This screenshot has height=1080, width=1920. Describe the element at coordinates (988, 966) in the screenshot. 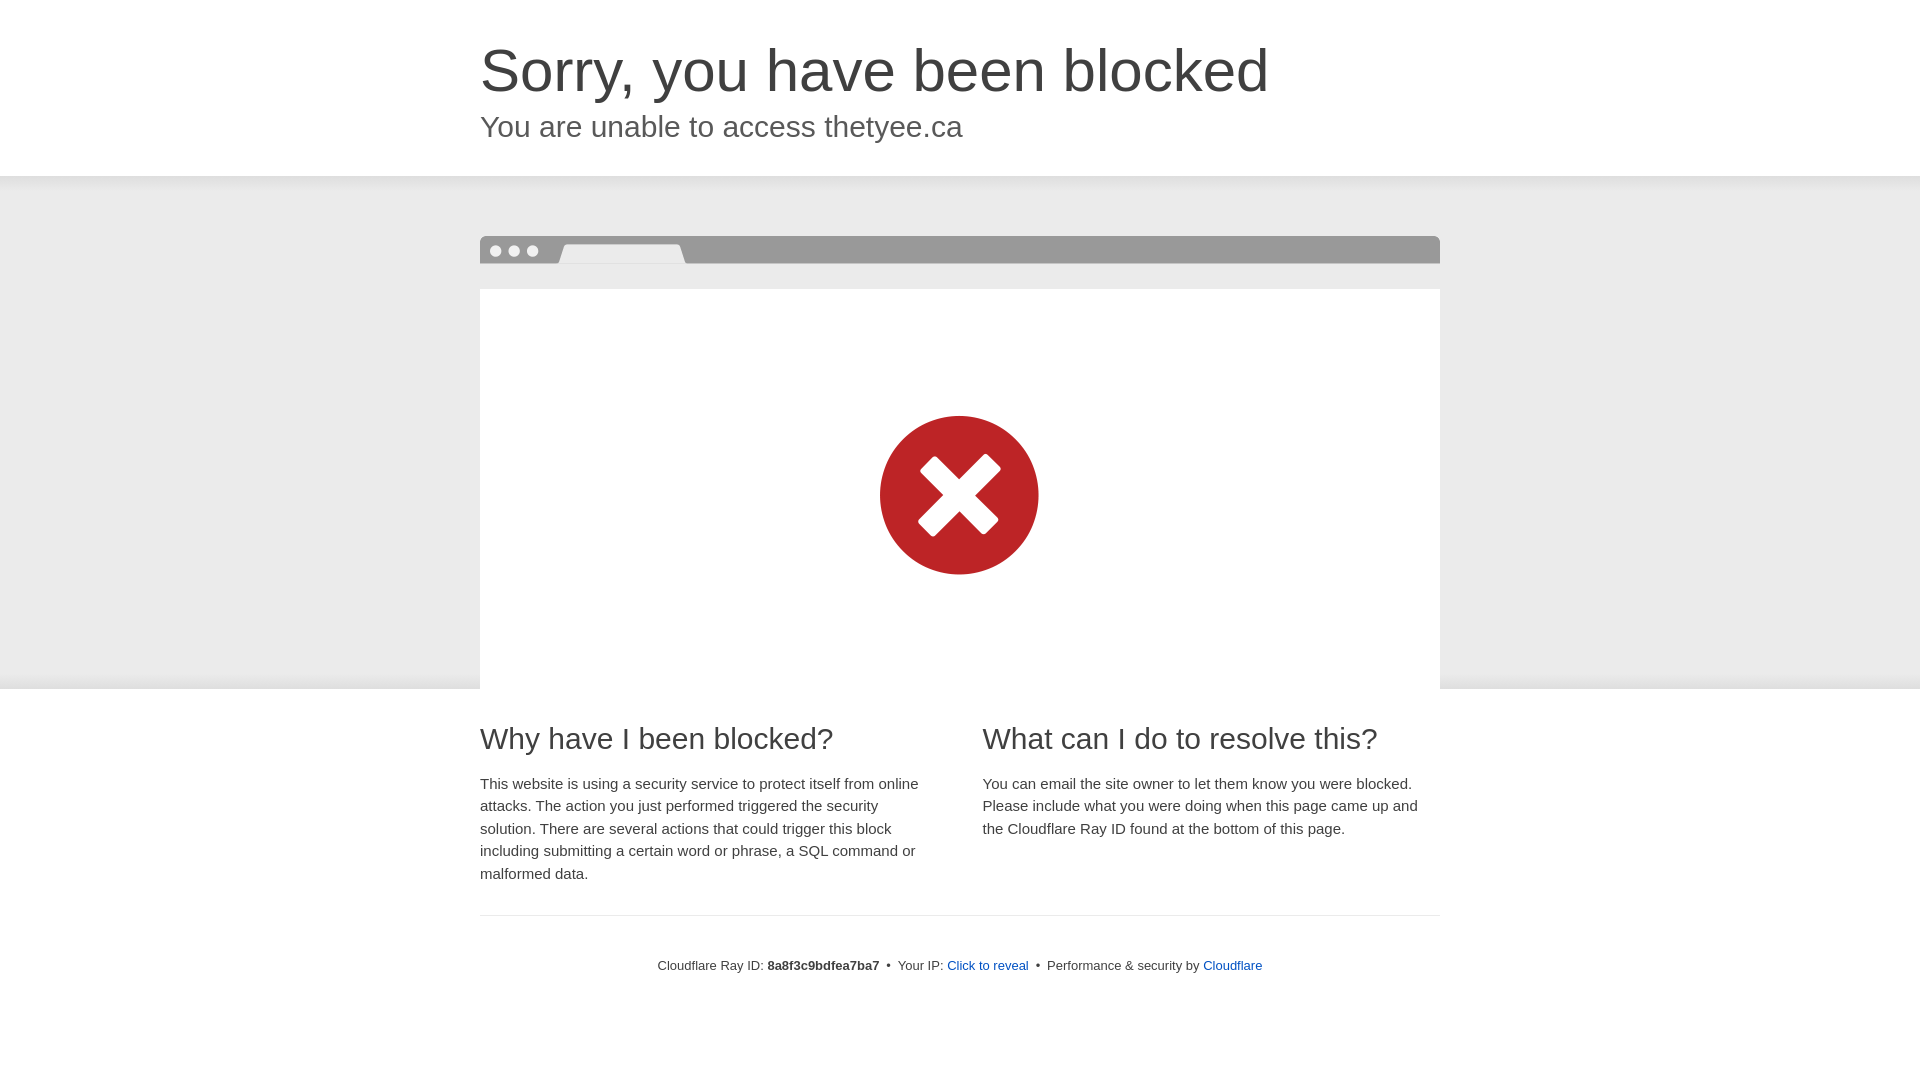

I see `Click to reveal` at that location.